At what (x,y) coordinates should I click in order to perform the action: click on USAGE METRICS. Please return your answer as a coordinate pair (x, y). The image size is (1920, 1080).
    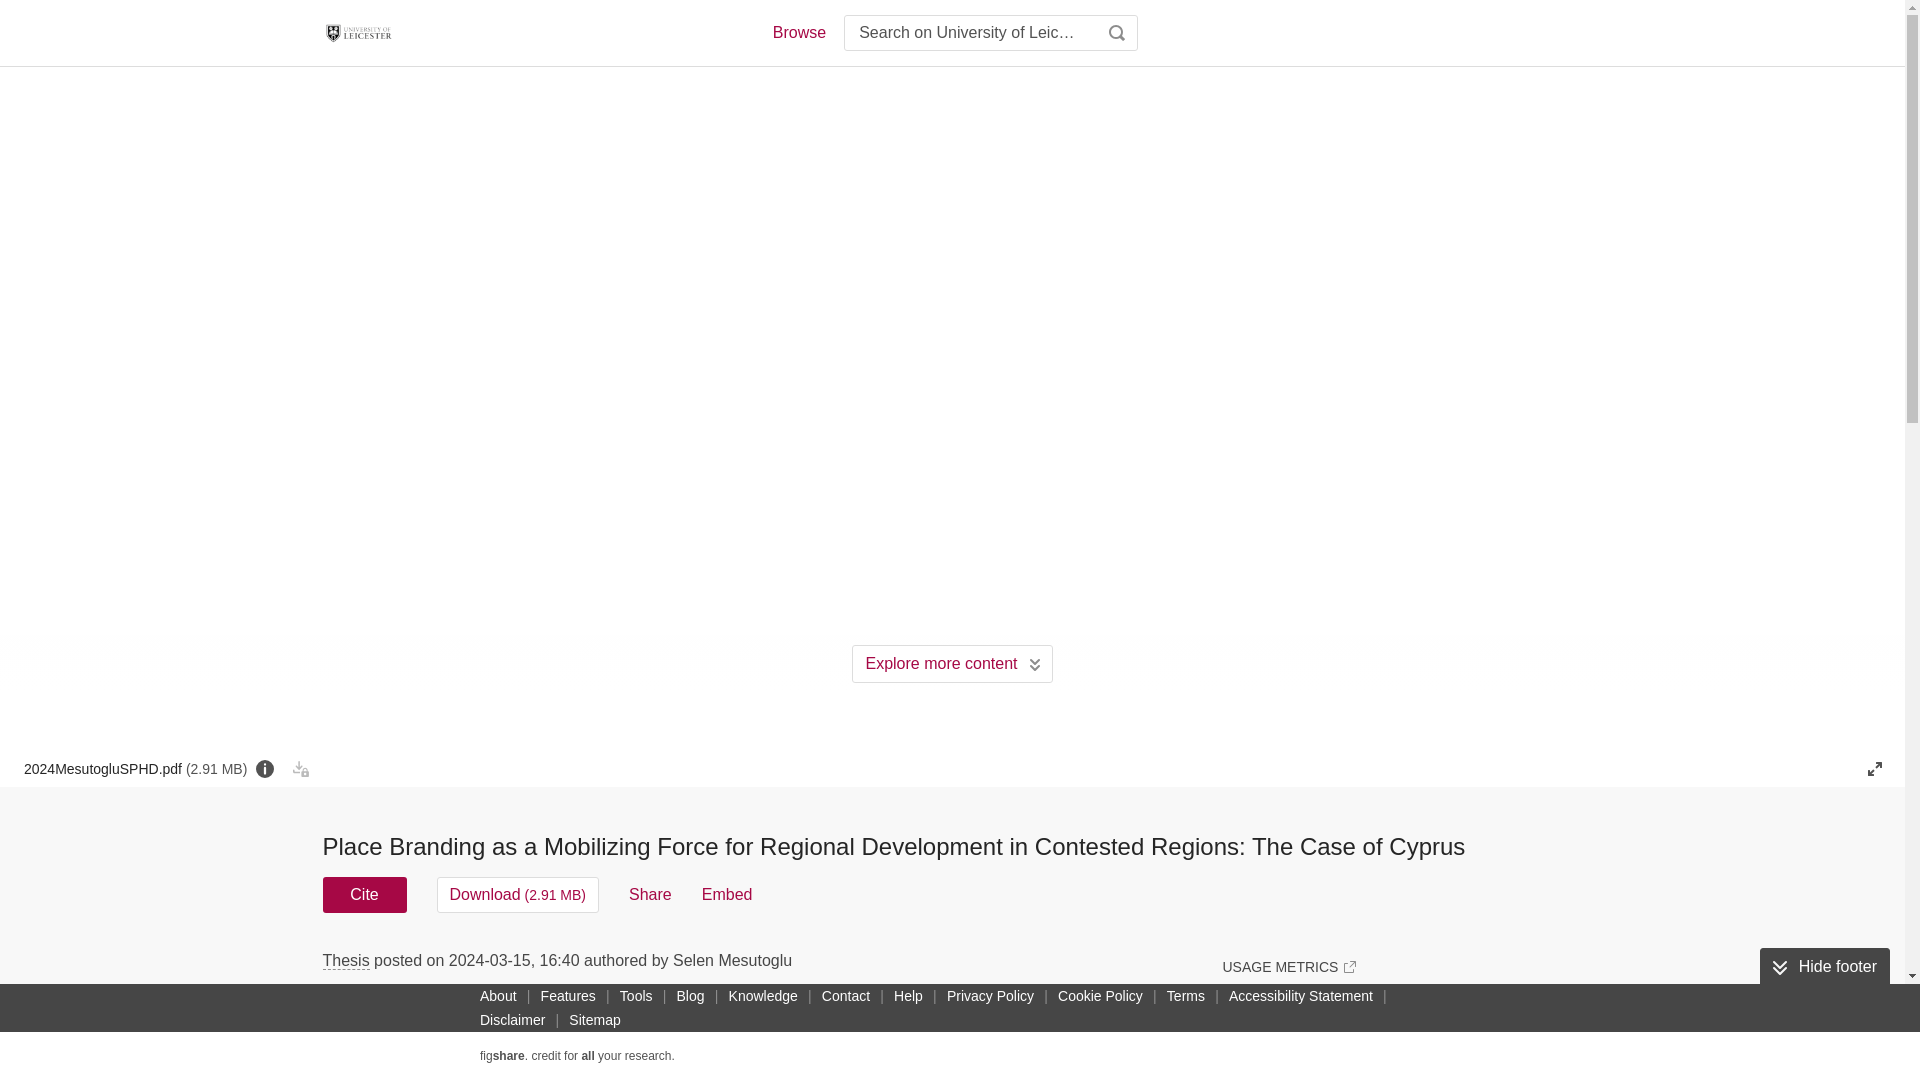
    Looking at the image, I should click on (1288, 966).